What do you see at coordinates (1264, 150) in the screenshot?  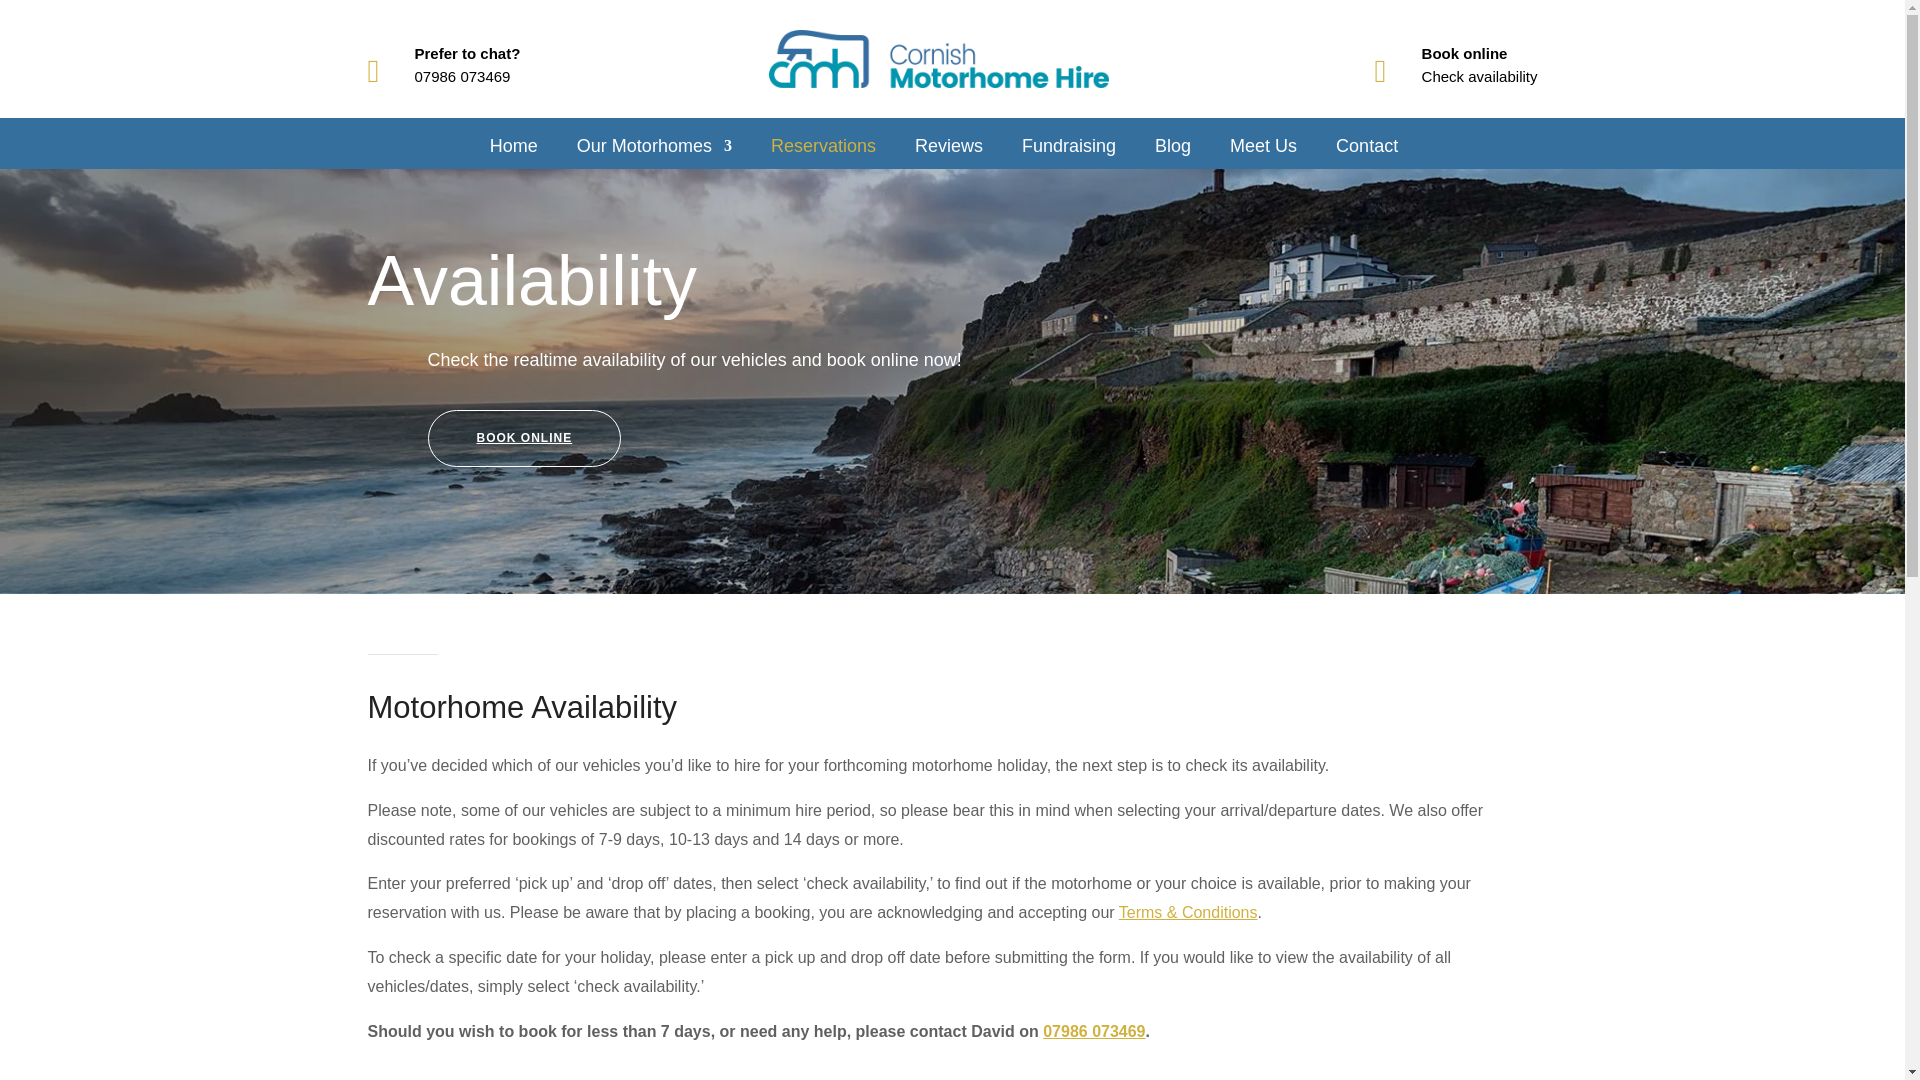 I see `Meet Us` at bounding box center [1264, 150].